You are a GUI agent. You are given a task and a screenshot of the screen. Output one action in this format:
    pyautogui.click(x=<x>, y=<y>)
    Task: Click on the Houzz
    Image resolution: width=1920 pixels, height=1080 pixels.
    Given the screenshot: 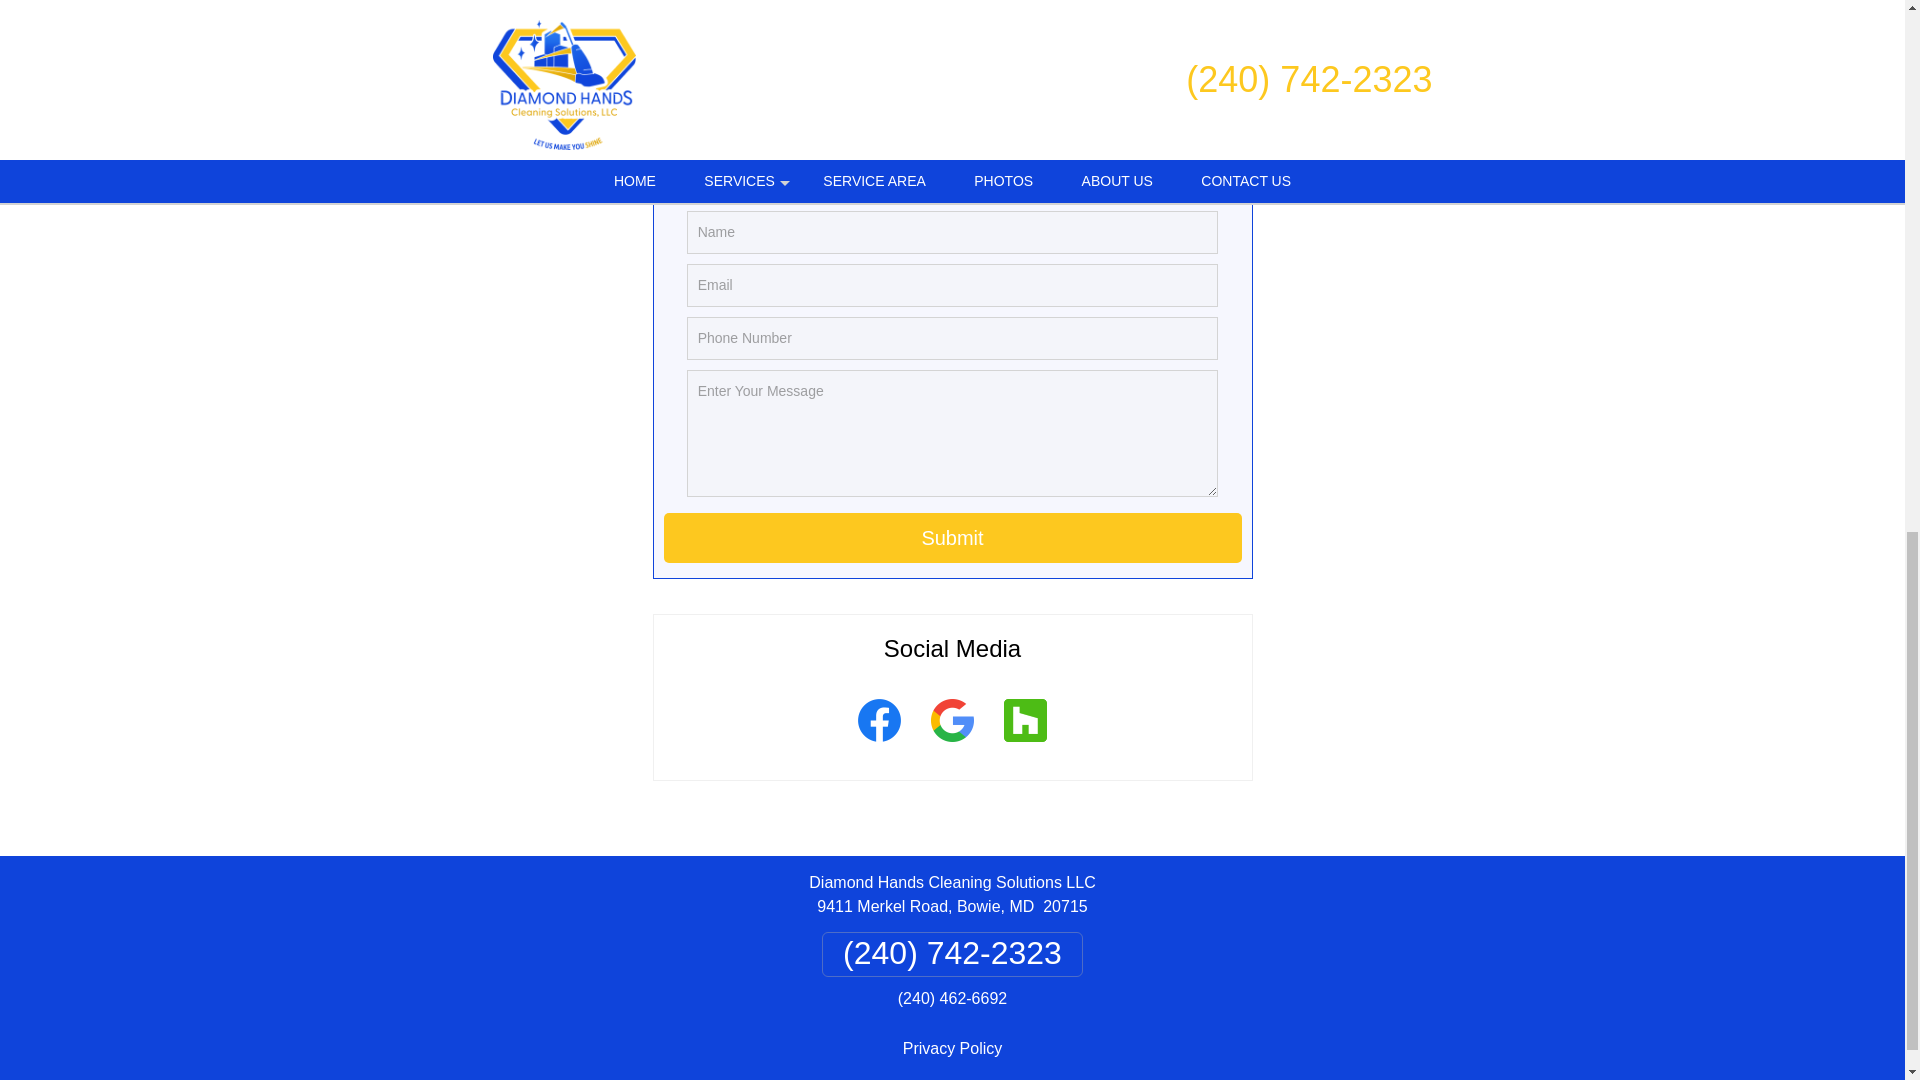 What is the action you would take?
    pyautogui.click(x=1024, y=745)
    